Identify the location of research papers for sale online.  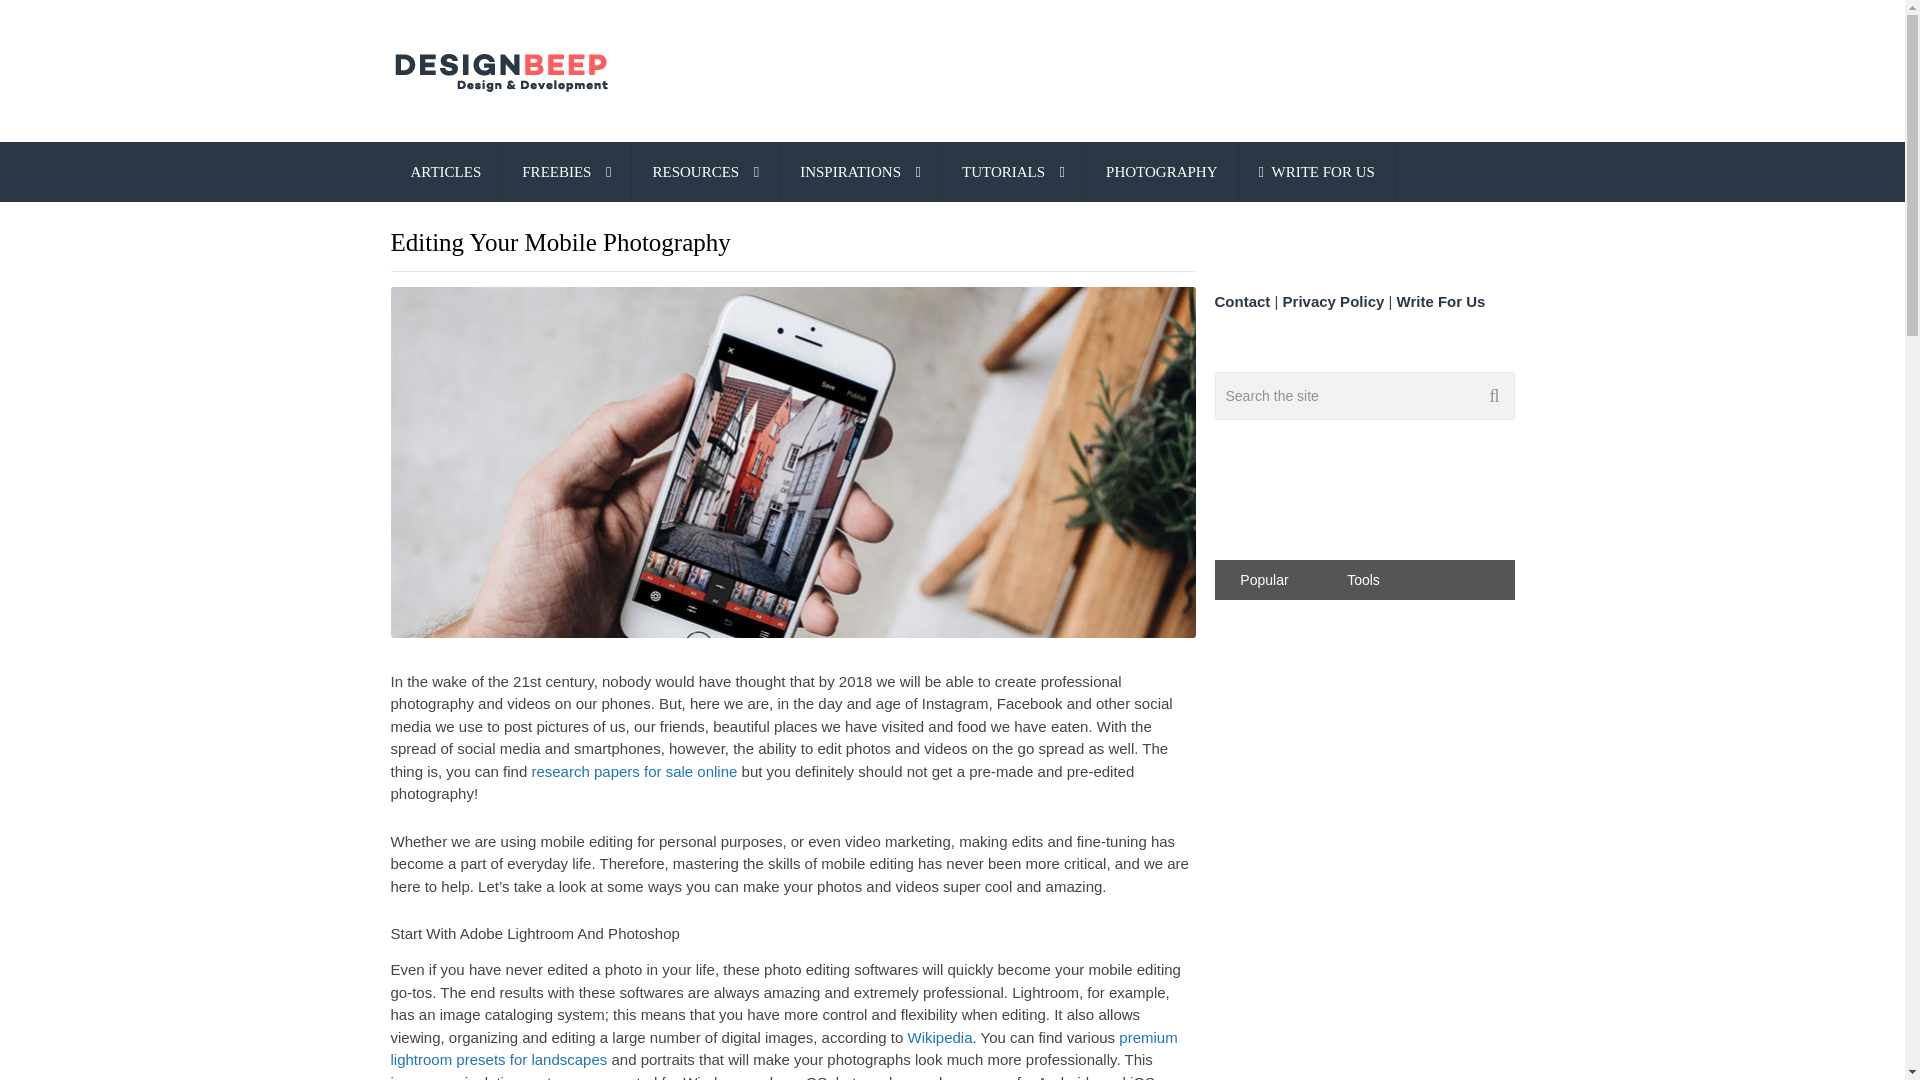
(634, 770).